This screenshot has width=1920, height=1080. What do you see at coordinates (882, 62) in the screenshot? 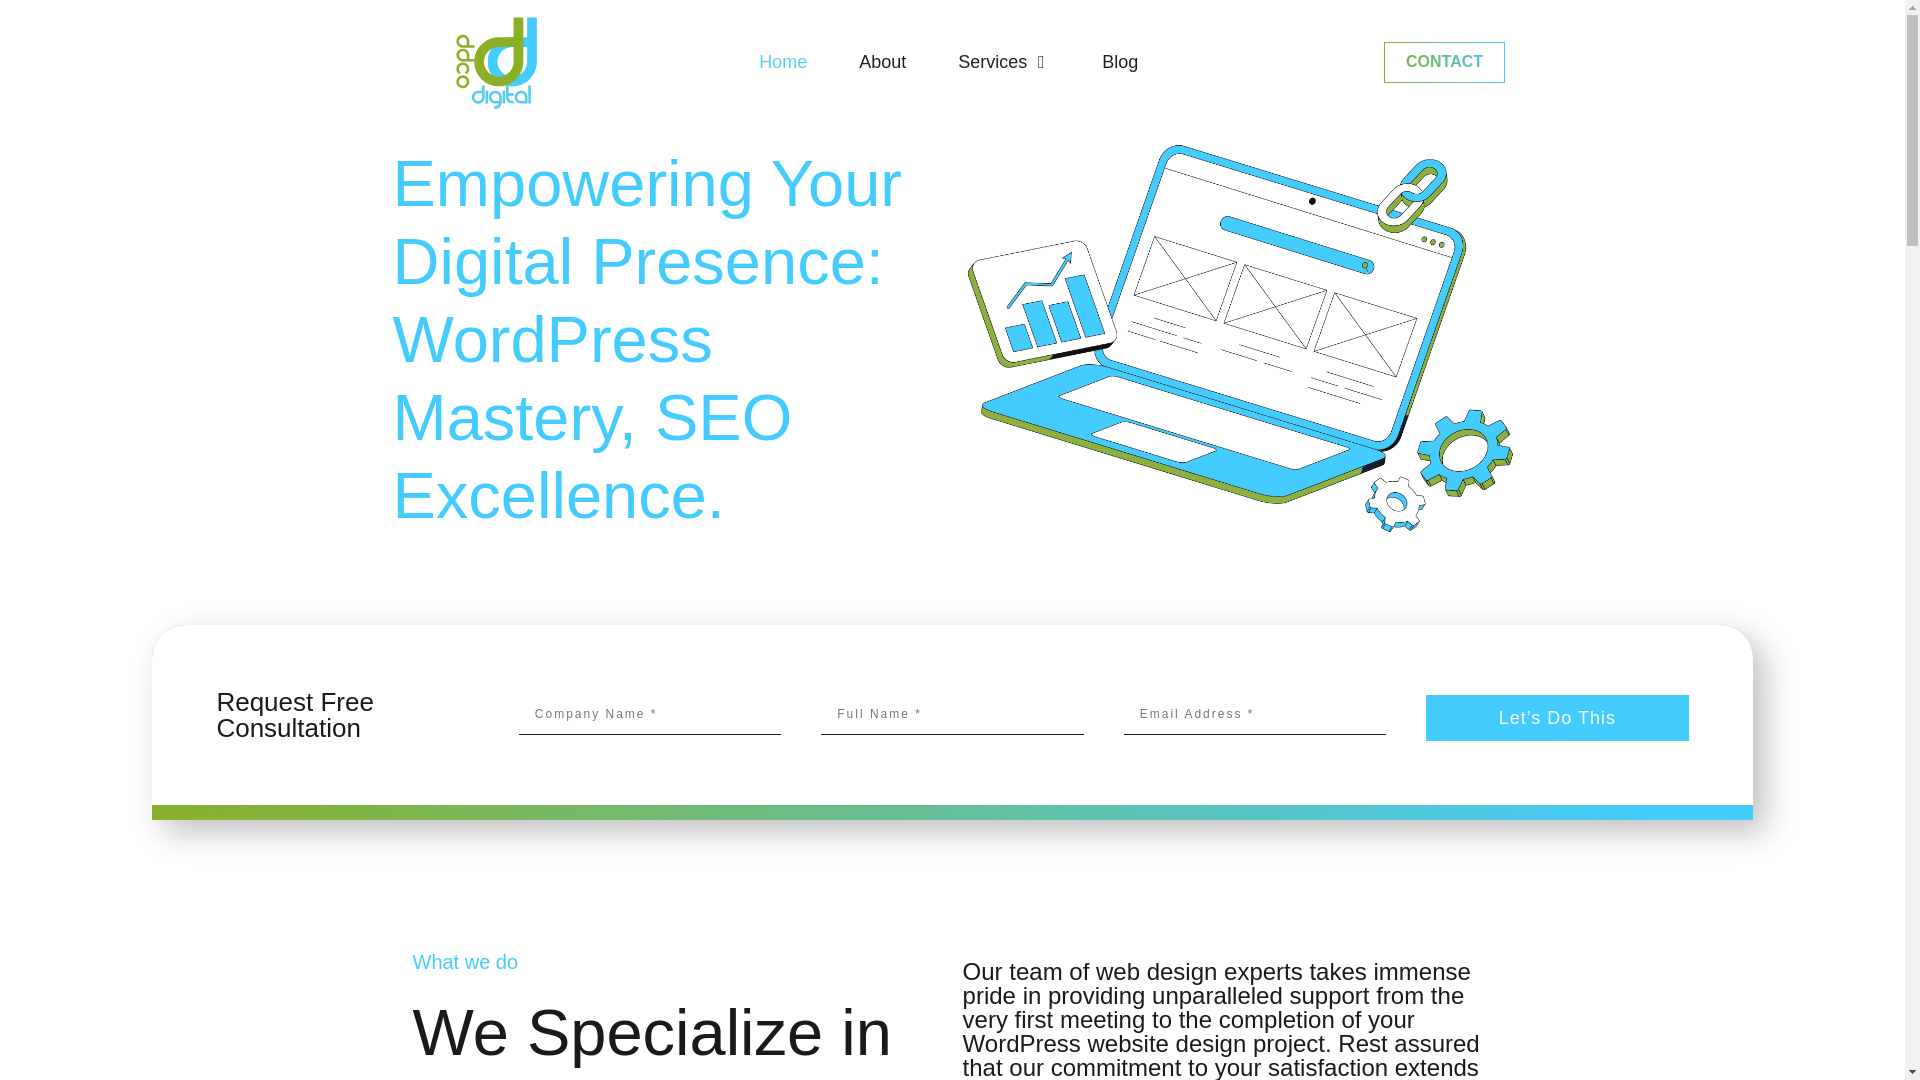
I see `About` at bounding box center [882, 62].